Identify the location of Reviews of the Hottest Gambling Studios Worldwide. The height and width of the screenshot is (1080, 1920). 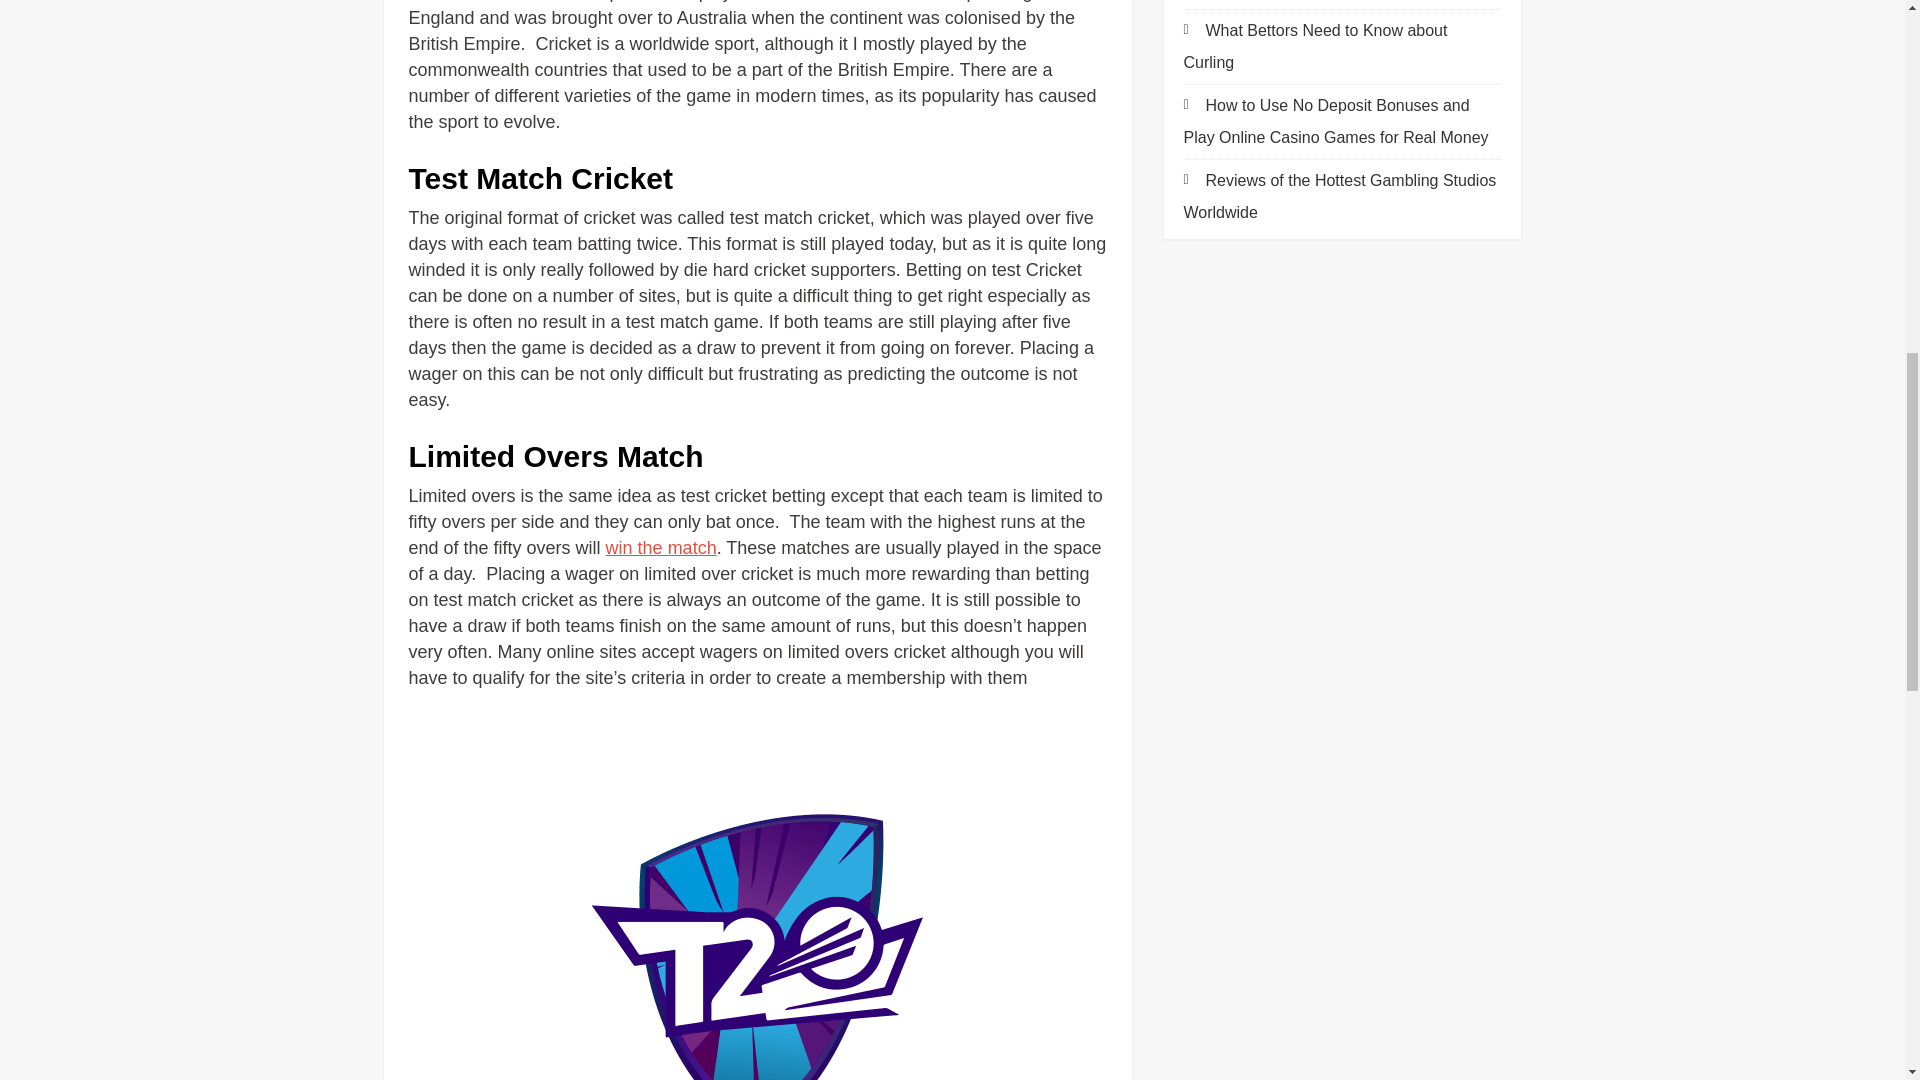
(1340, 196).